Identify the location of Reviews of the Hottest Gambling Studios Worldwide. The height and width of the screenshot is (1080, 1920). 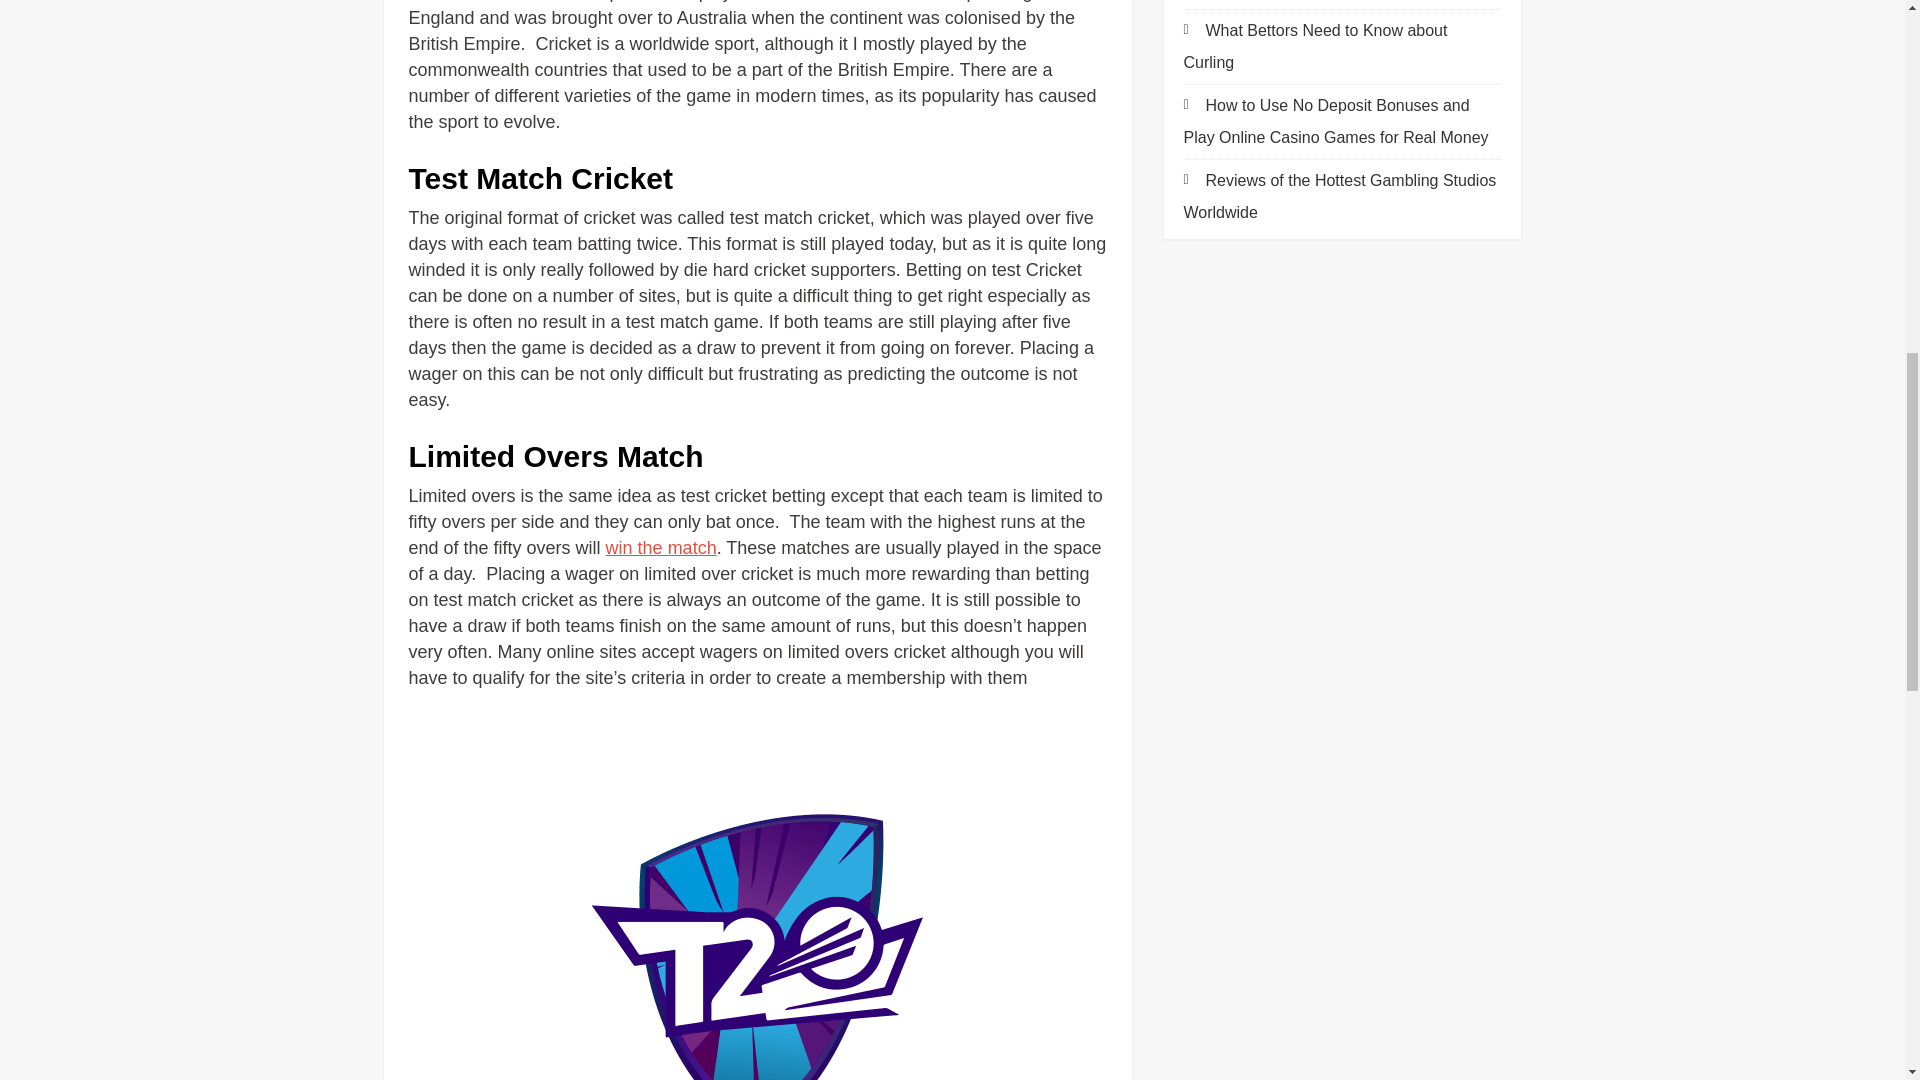
(1340, 196).